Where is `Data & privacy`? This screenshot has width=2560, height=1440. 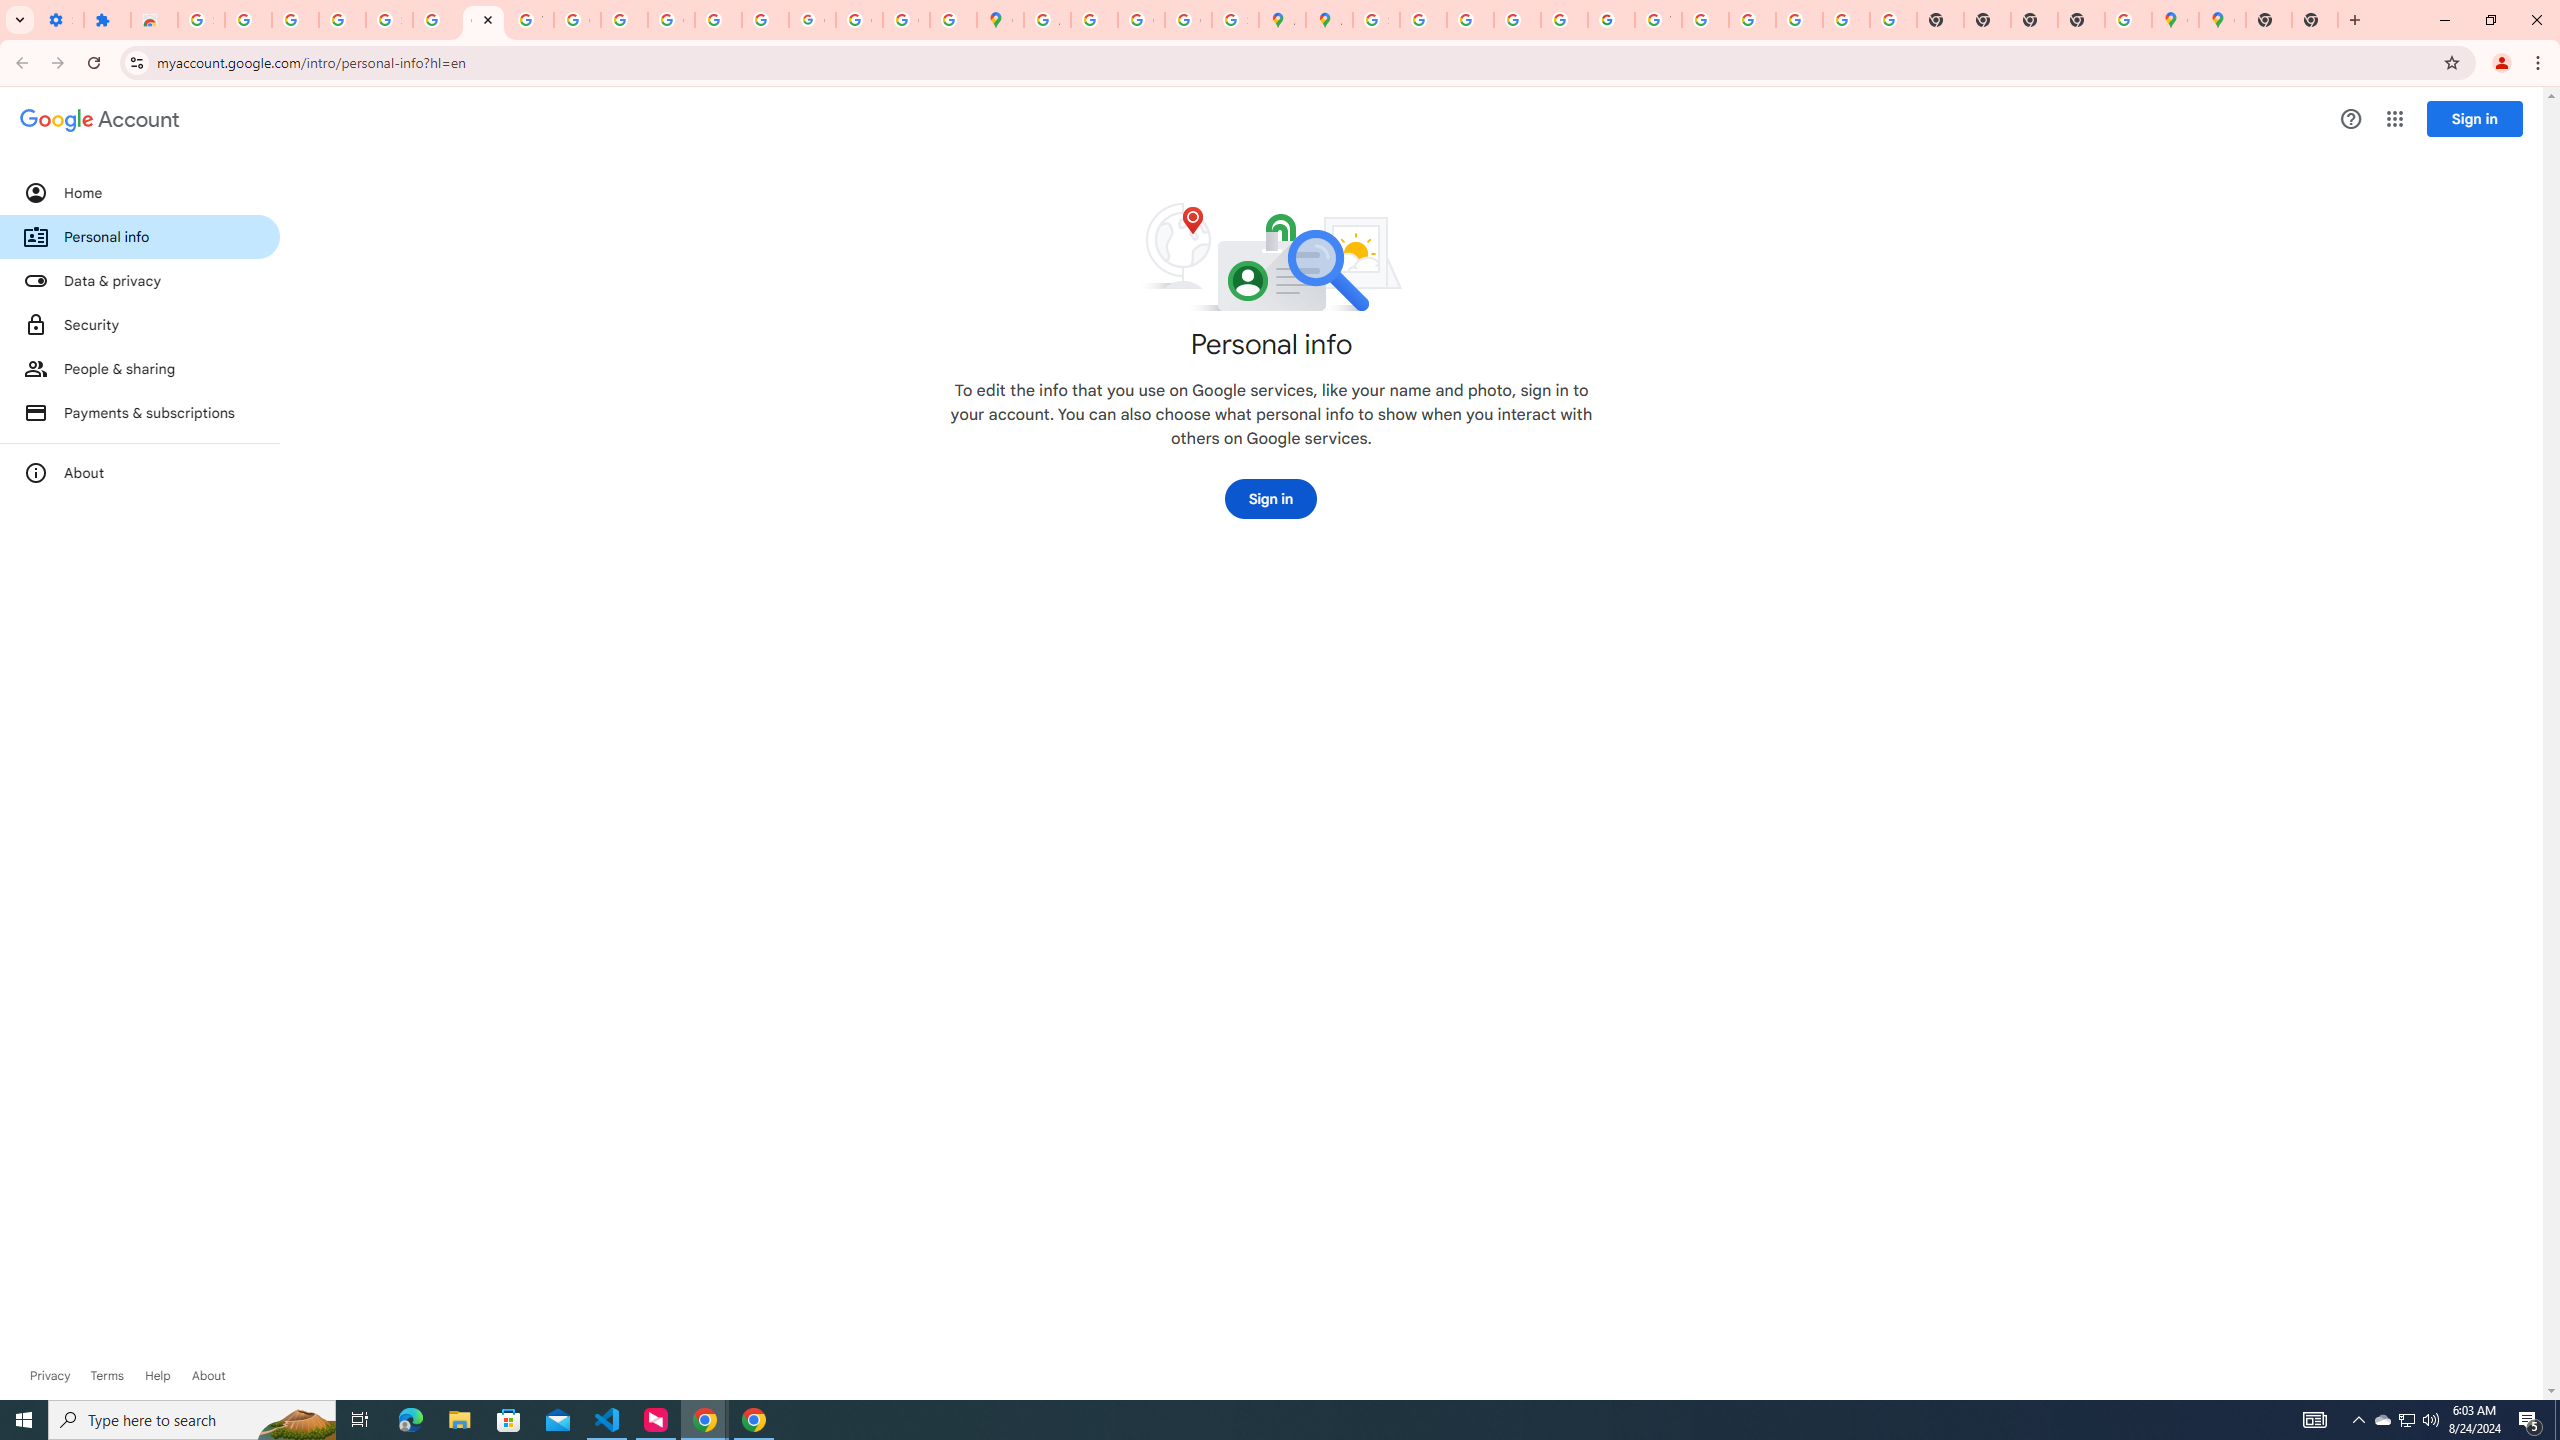 Data & privacy is located at coordinates (140, 280).